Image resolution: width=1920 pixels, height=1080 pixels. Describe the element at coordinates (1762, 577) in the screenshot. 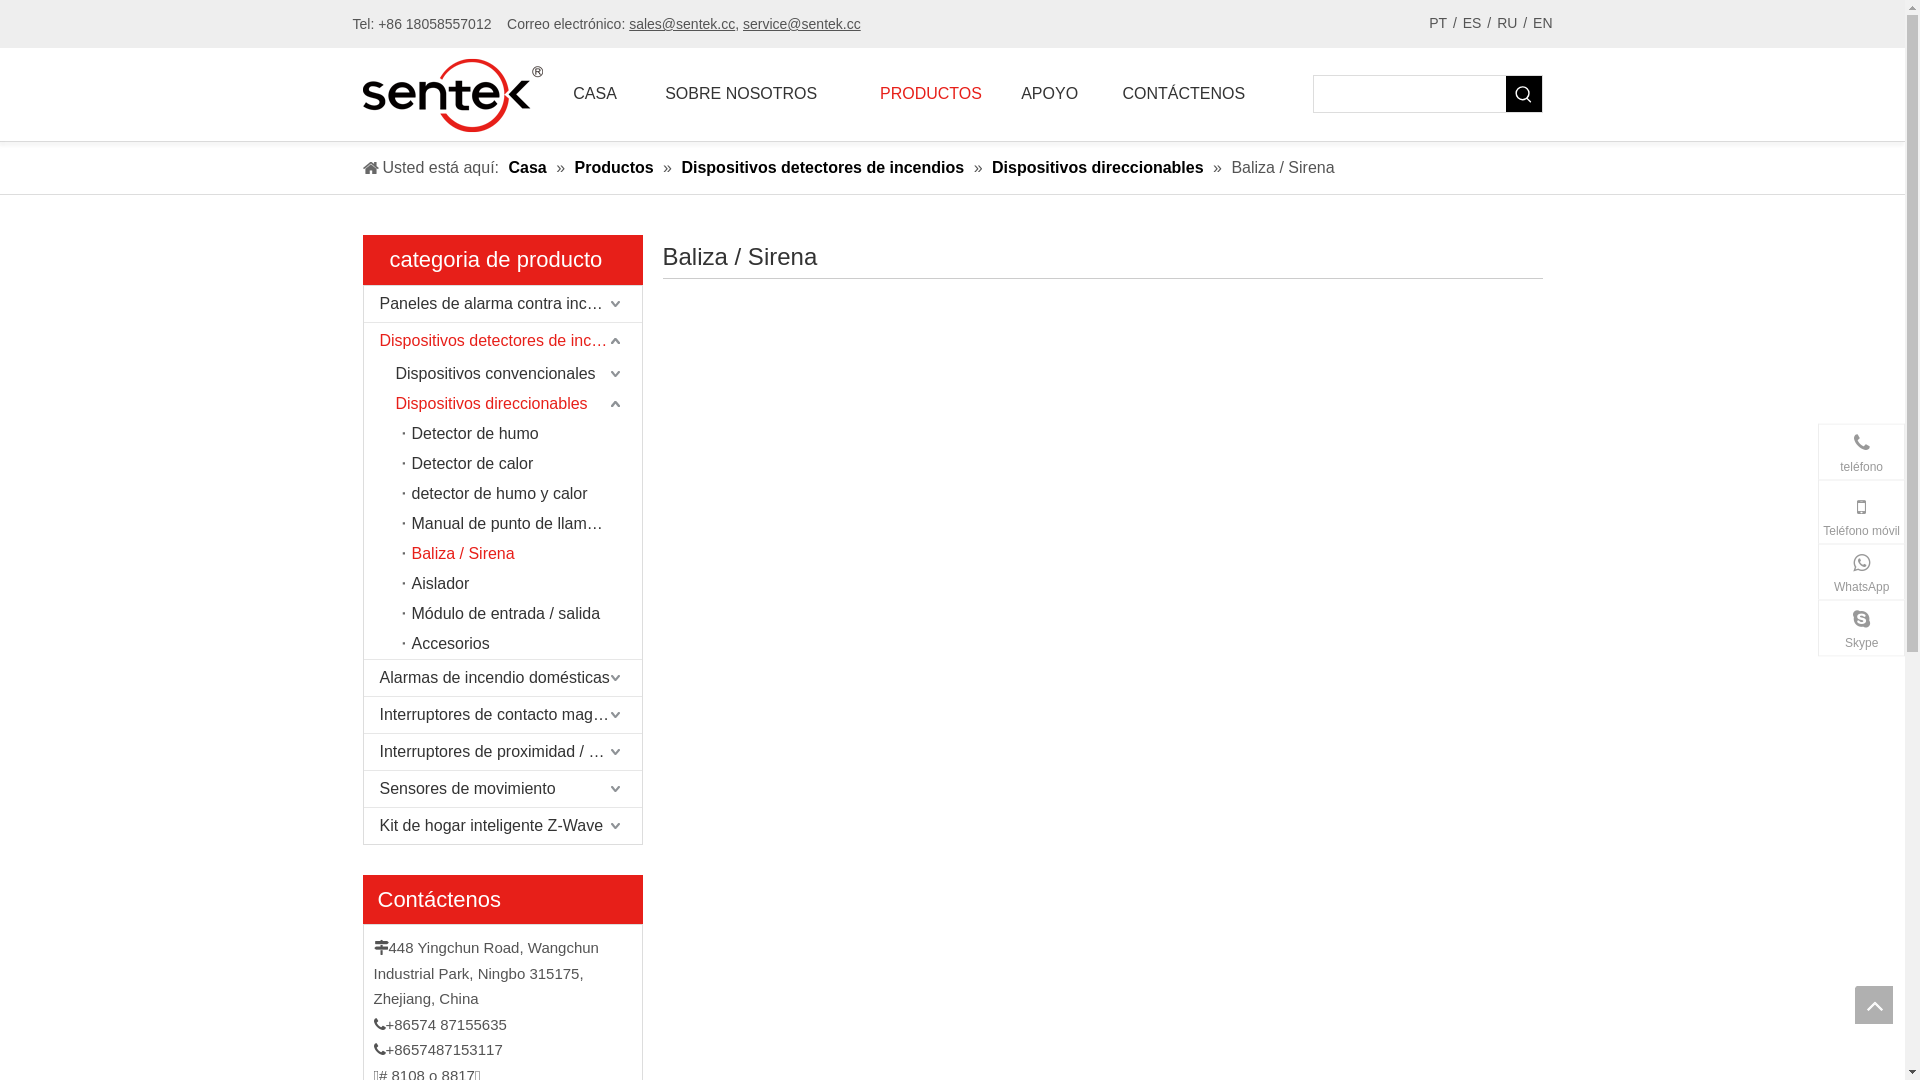

I see `+86 13957414697` at that location.